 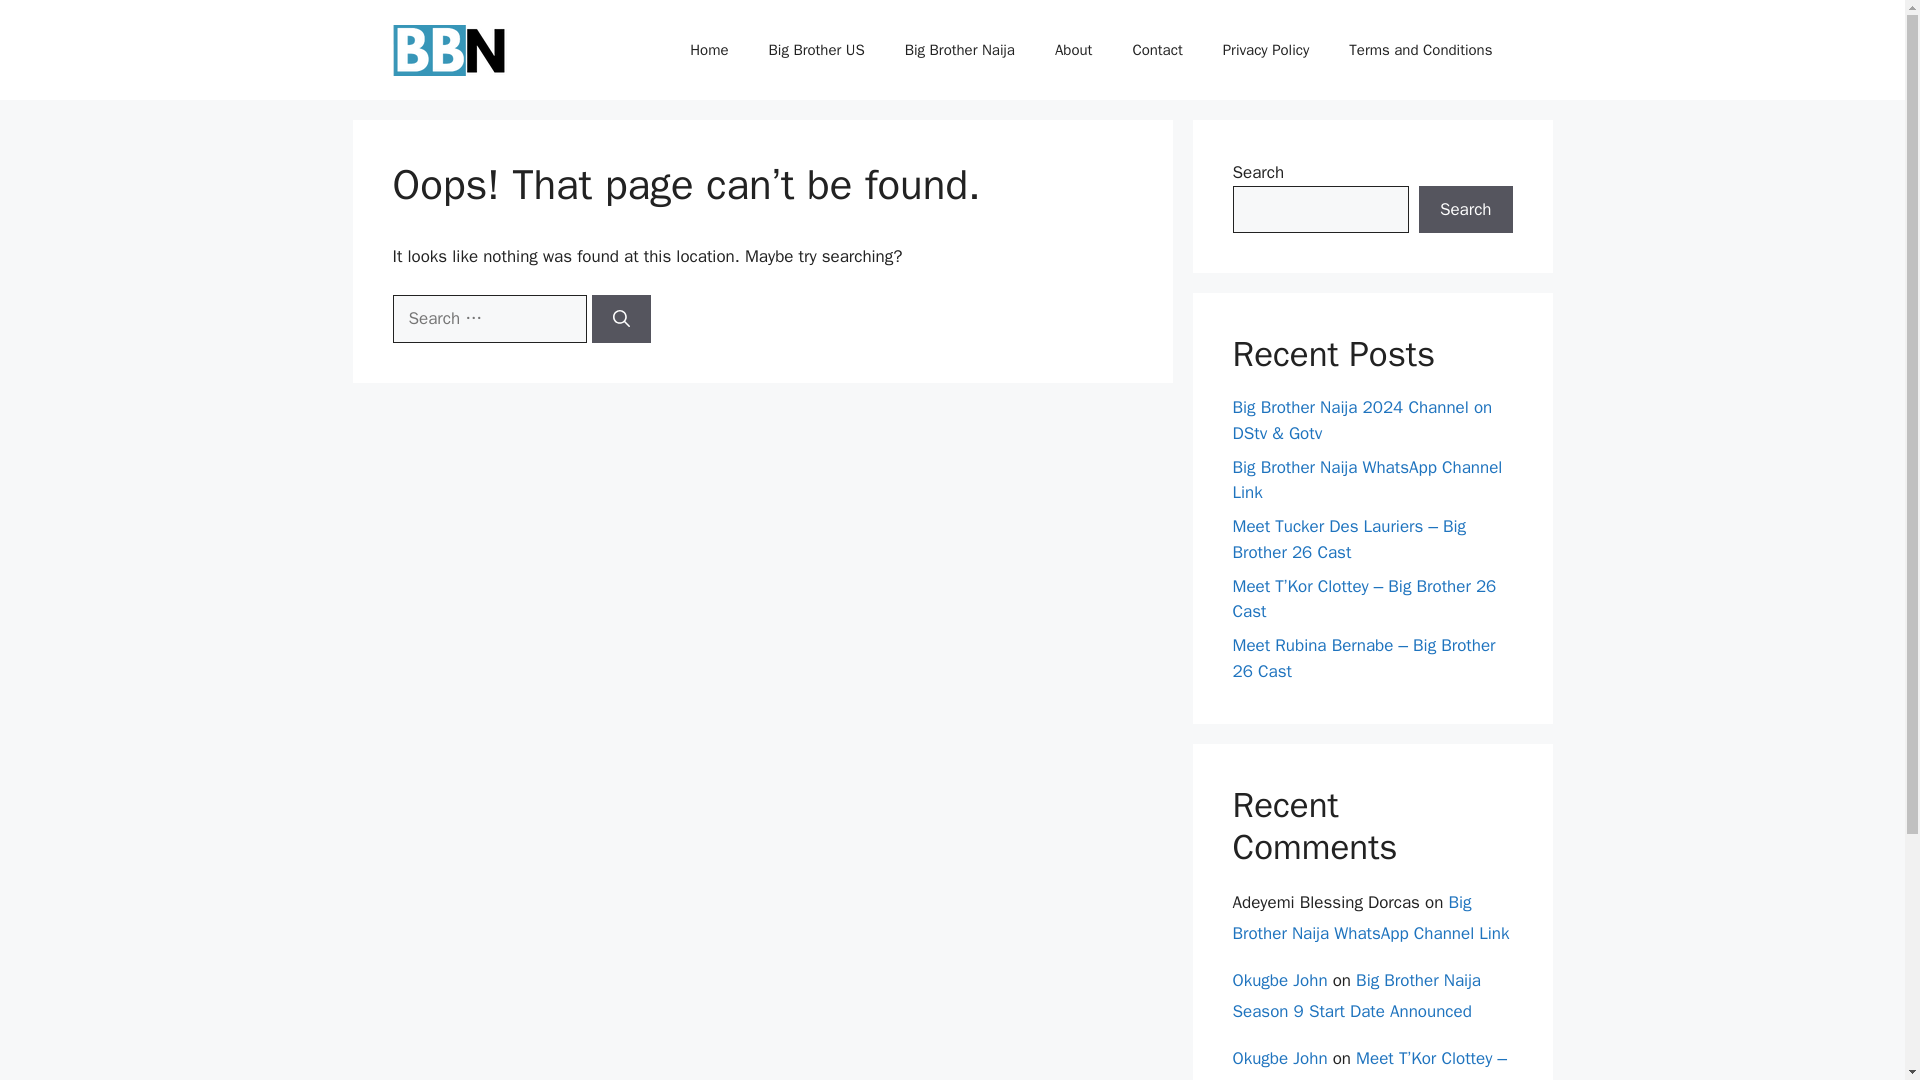 What do you see at coordinates (1156, 50) in the screenshot?
I see `Contact` at bounding box center [1156, 50].